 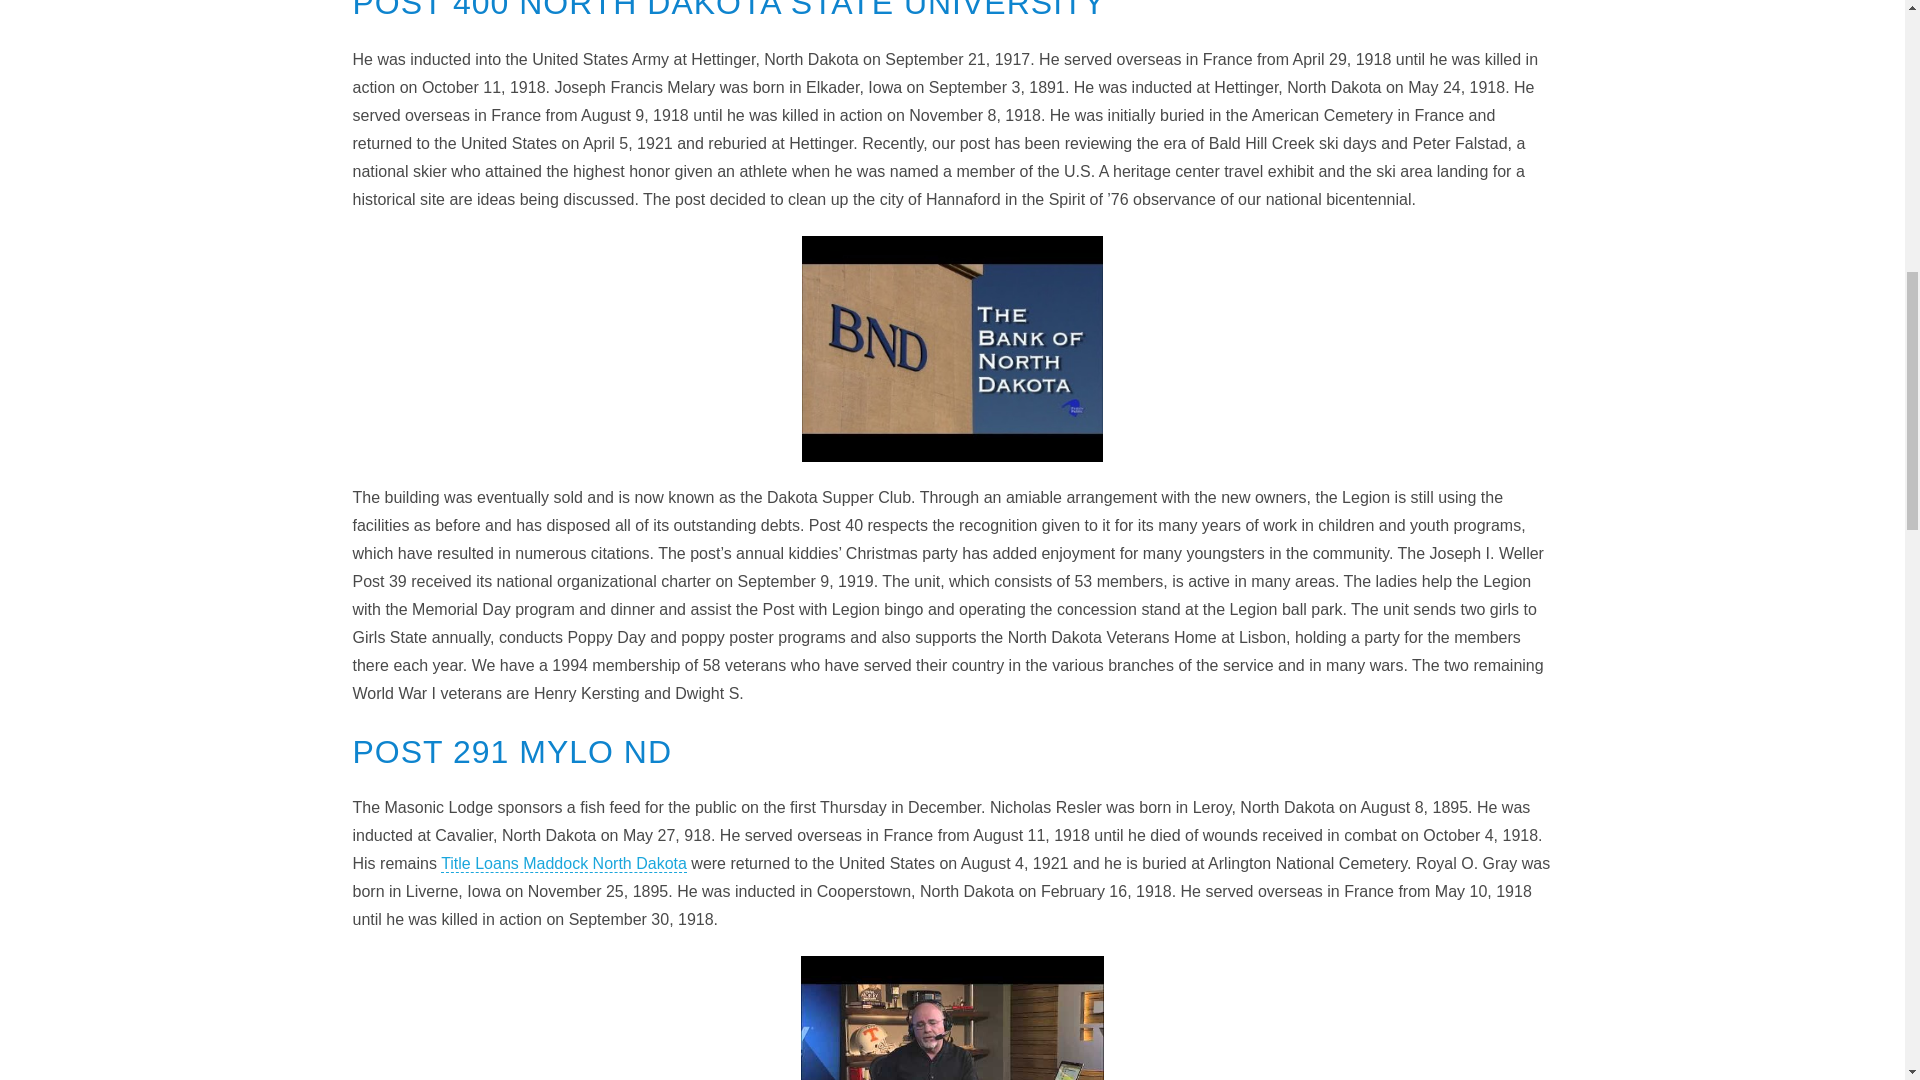 What do you see at coordinates (564, 864) in the screenshot?
I see `Title Loans Maddock North Dakota` at bounding box center [564, 864].